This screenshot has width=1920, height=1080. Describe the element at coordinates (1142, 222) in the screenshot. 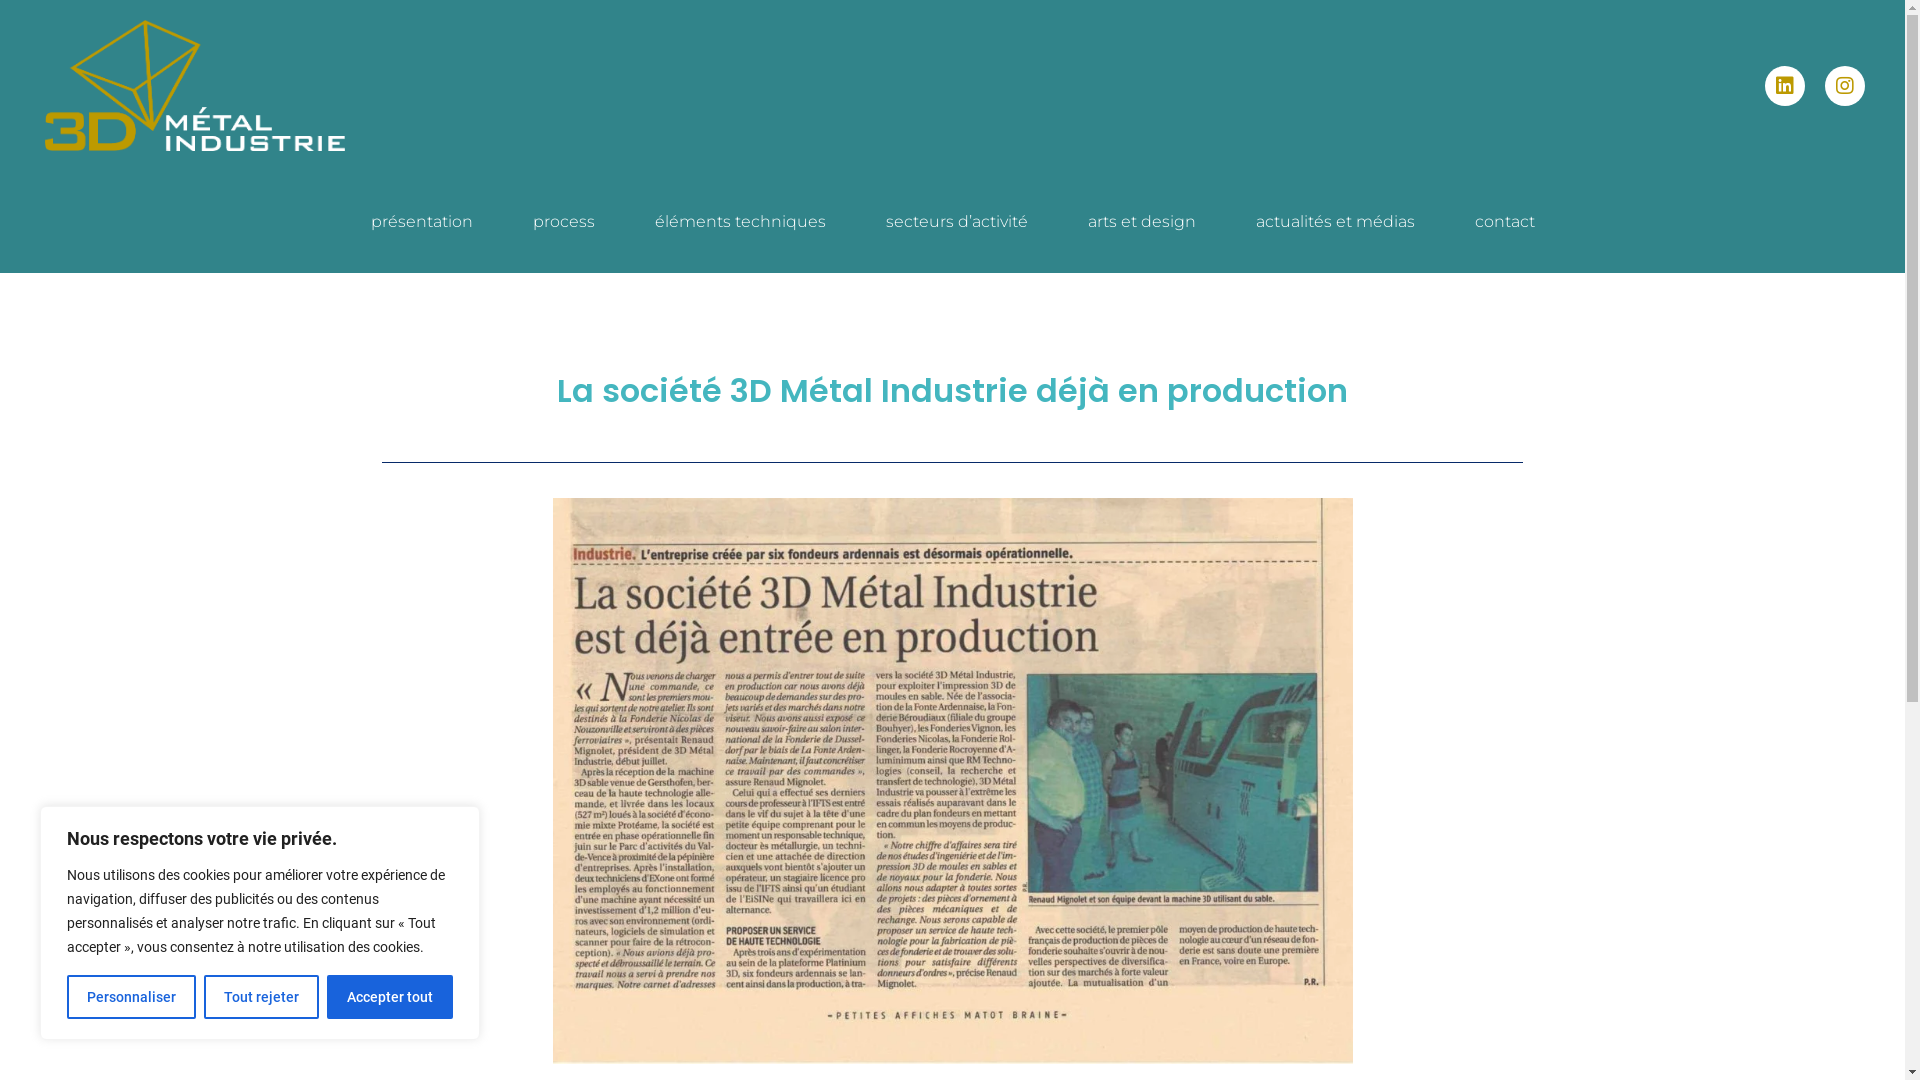

I see `arts et design` at that location.